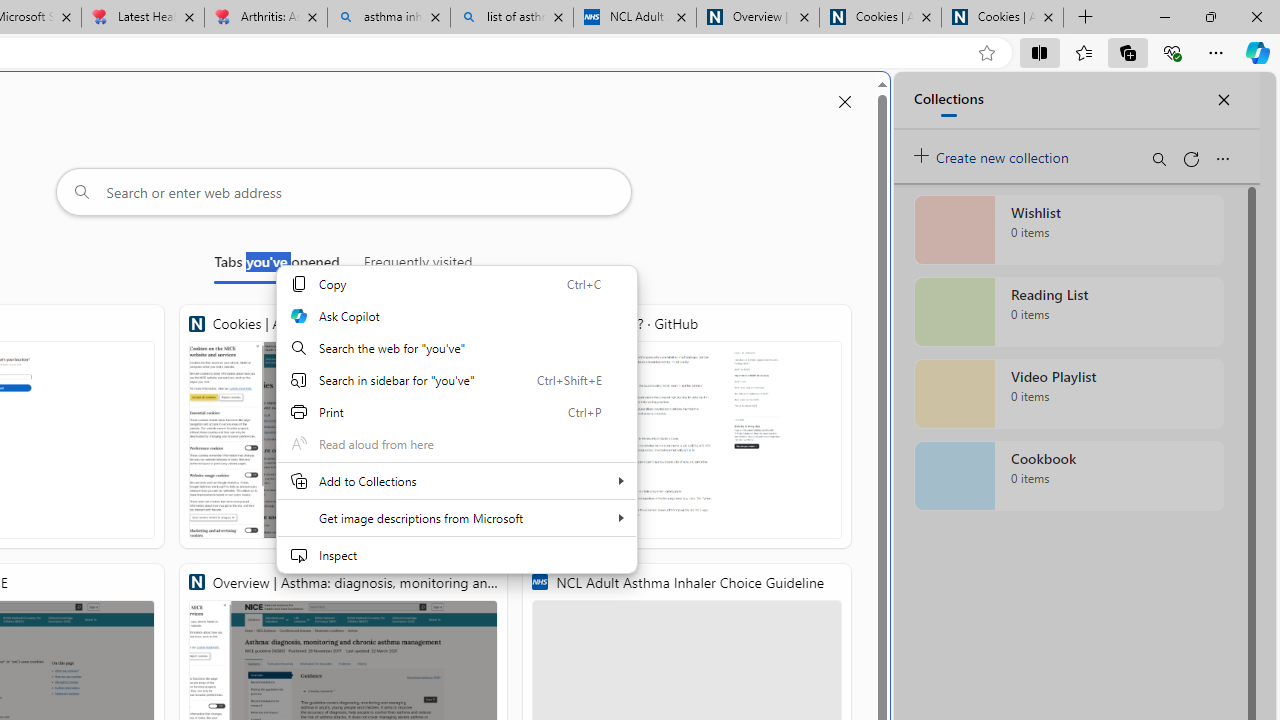 The image size is (1280, 720). What do you see at coordinates (276, 266) in the screenshot?
I see `Tabs you've opened` at bounding box center [276, 266].